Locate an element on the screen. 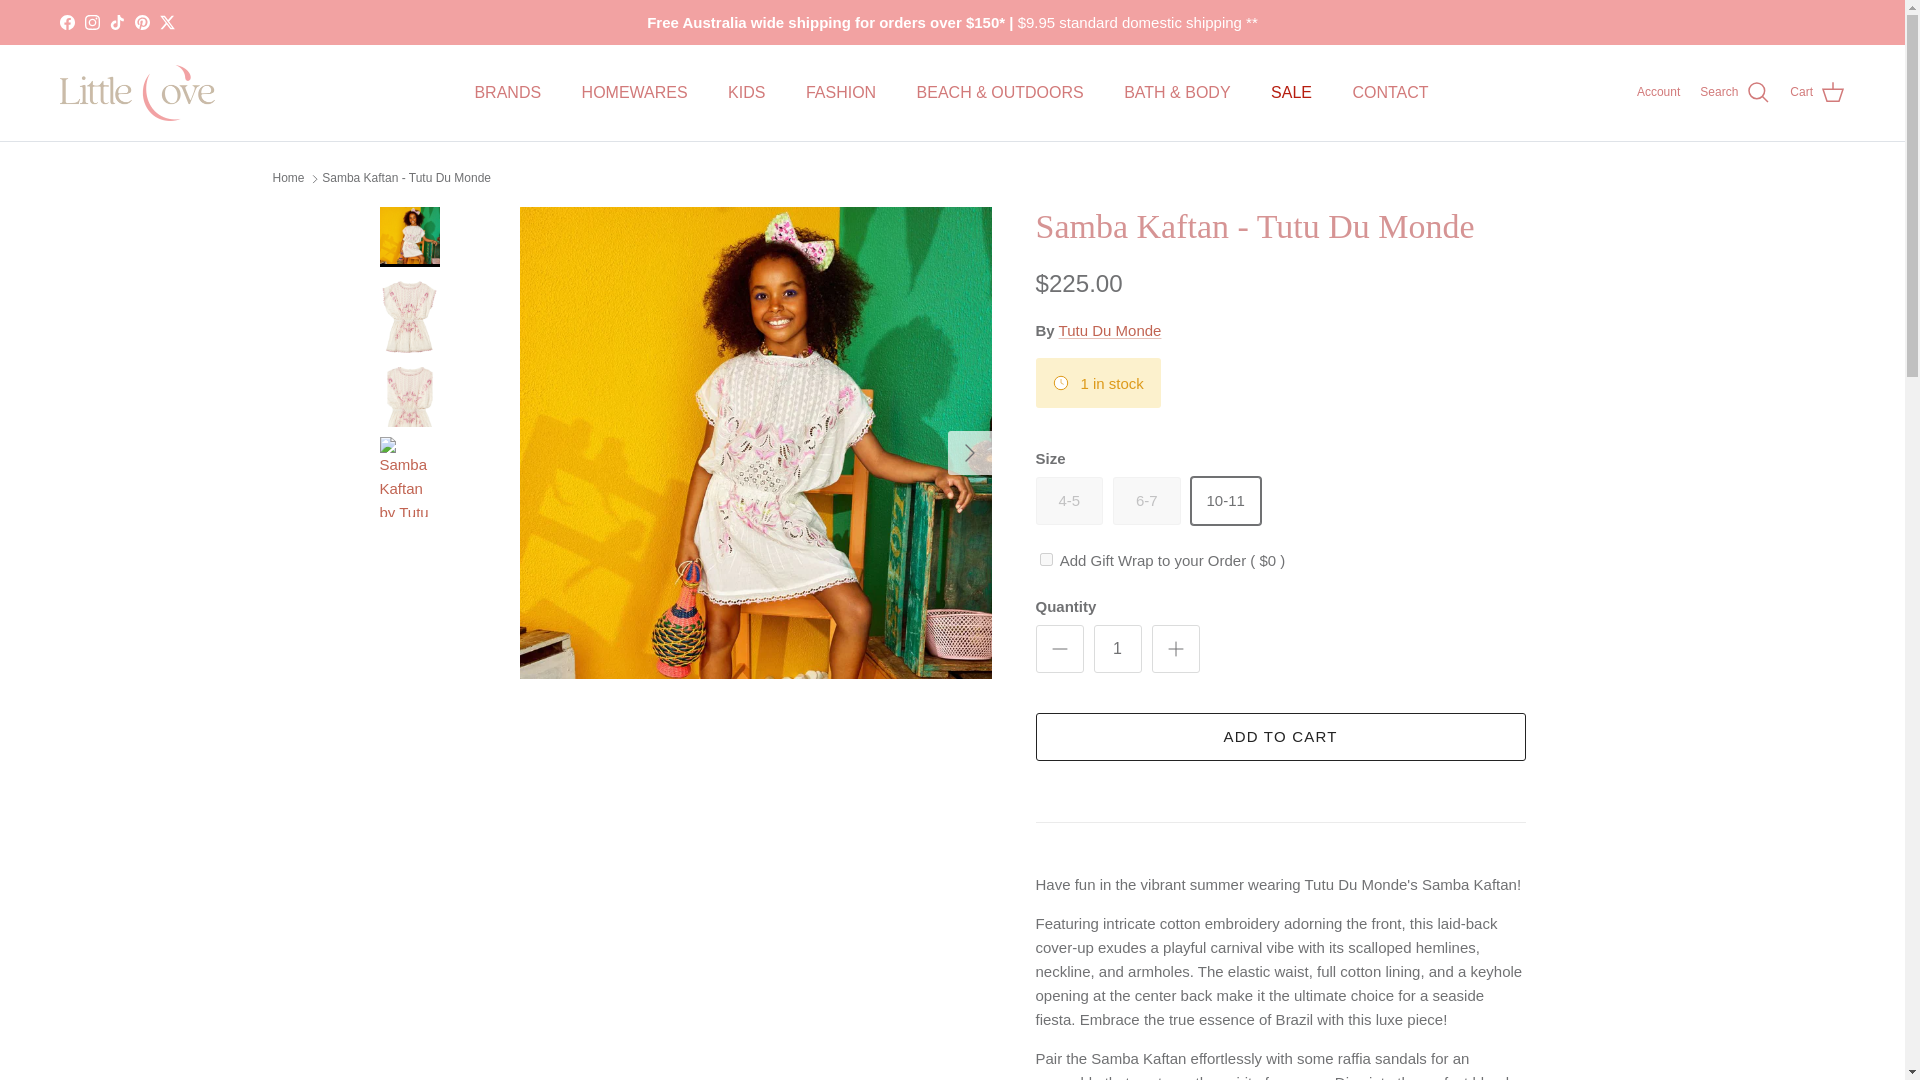 The image size is (1920, 1080). Sold out is located at coordinates (1146, 500).